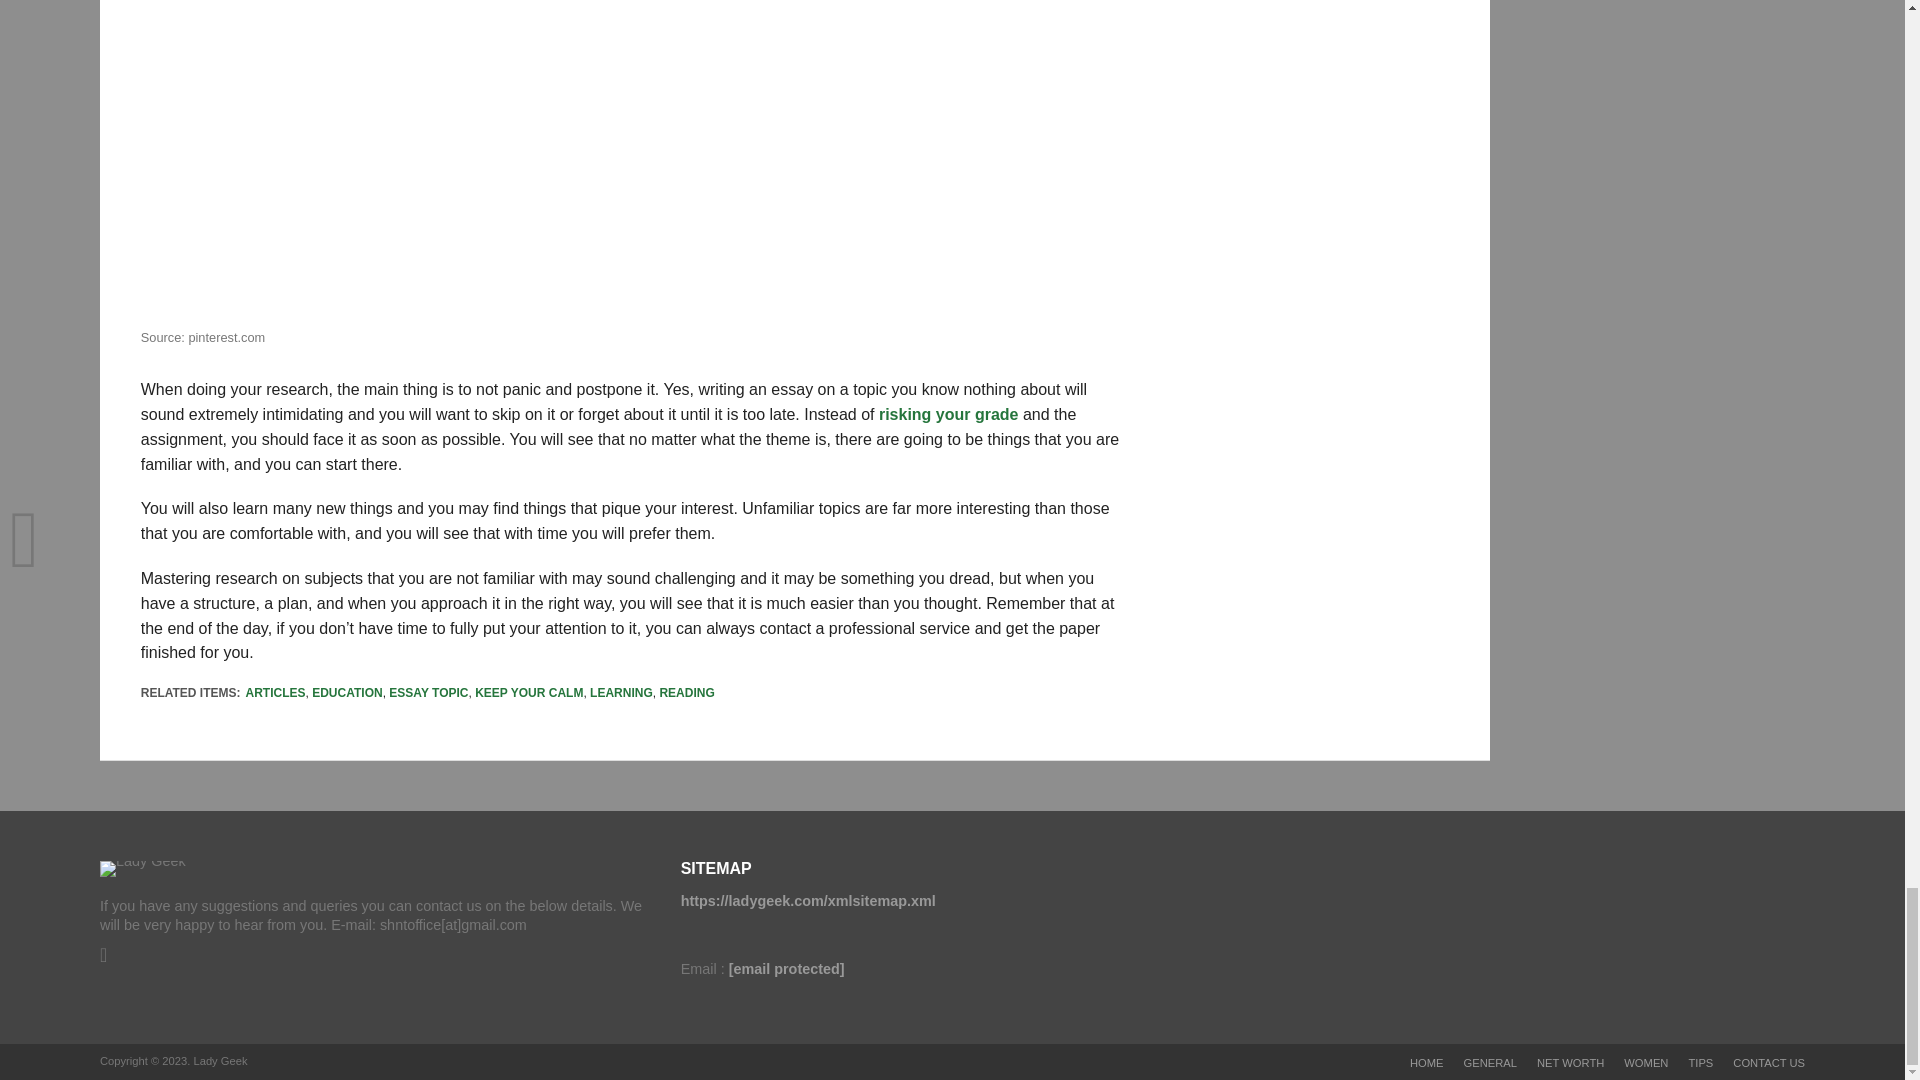 The width and height of the screenshot is (1920, 1080). What do you see at coordinates (428, 692) in the screenshot?
I see `ESSAY TOPIC` at bounding box center [428, 692].